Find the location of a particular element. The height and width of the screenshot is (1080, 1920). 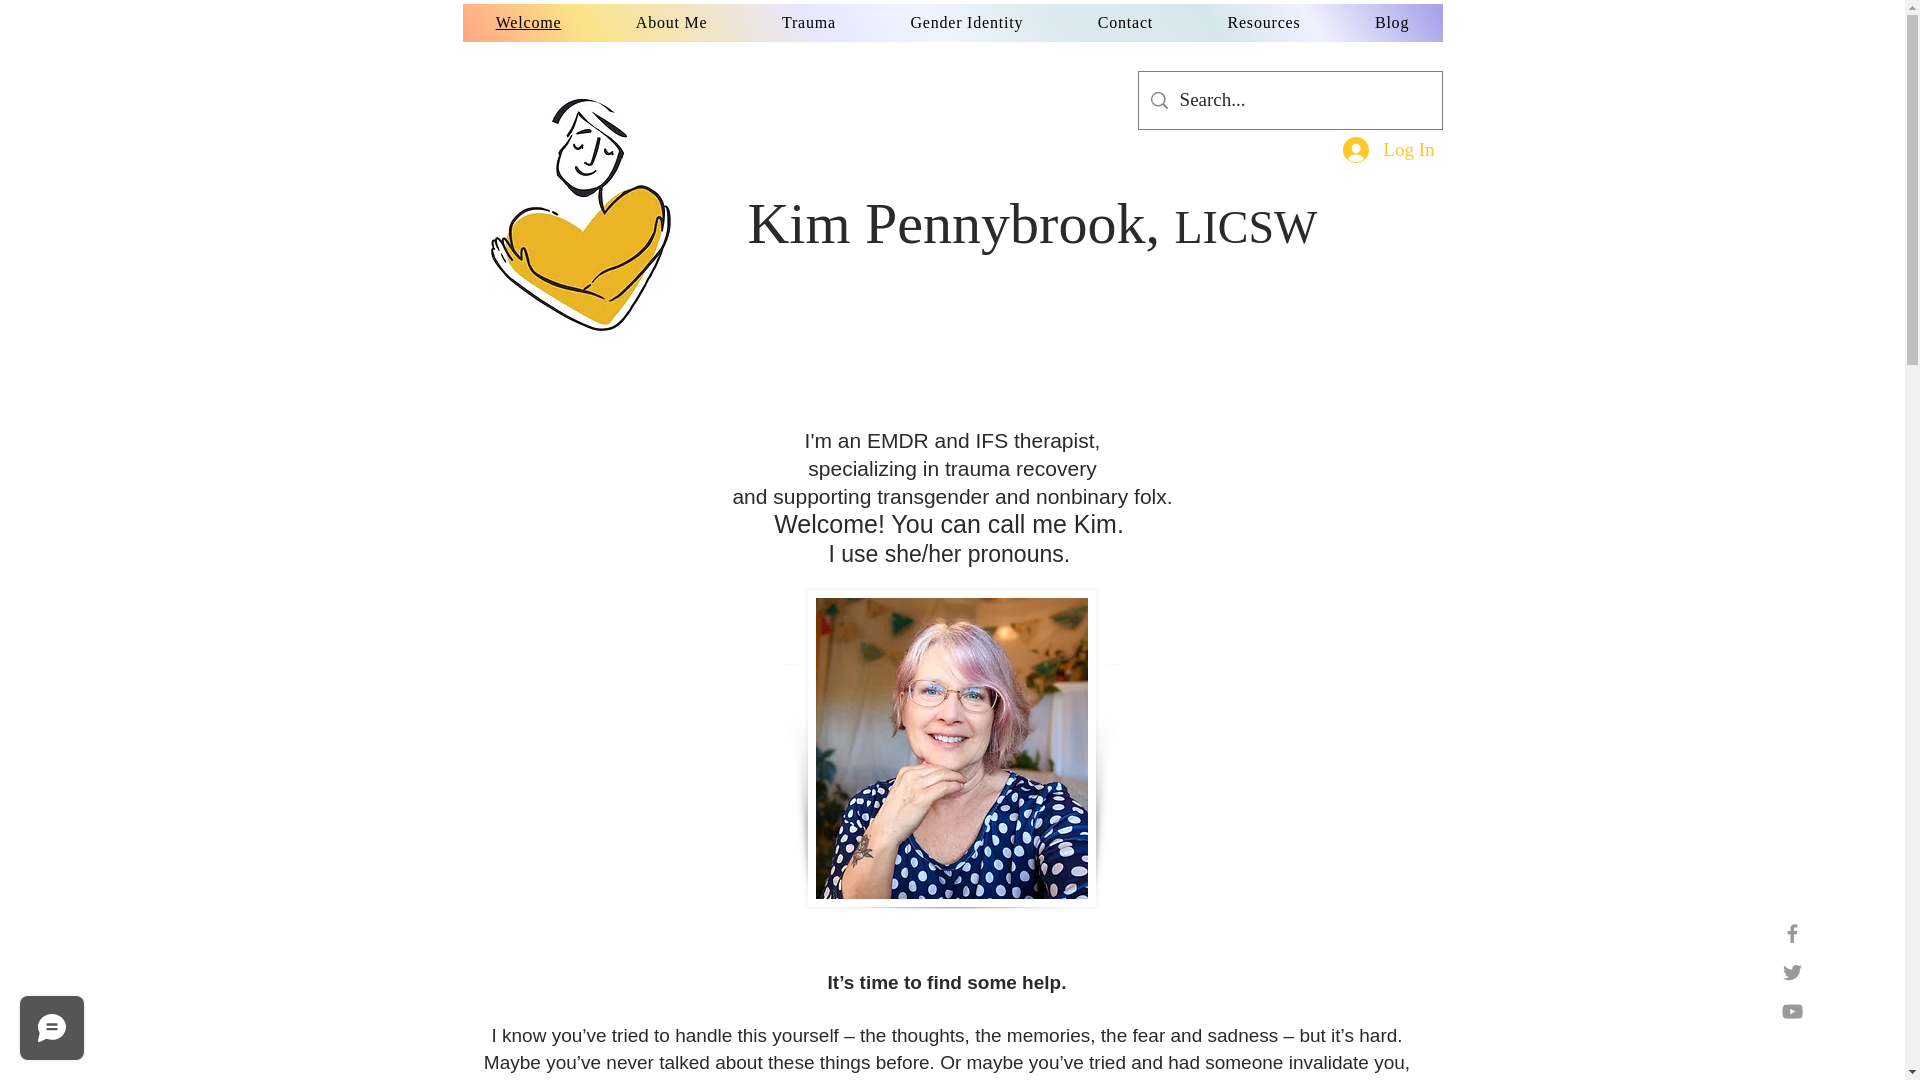

Resources is located at coordinates (1263, 23).